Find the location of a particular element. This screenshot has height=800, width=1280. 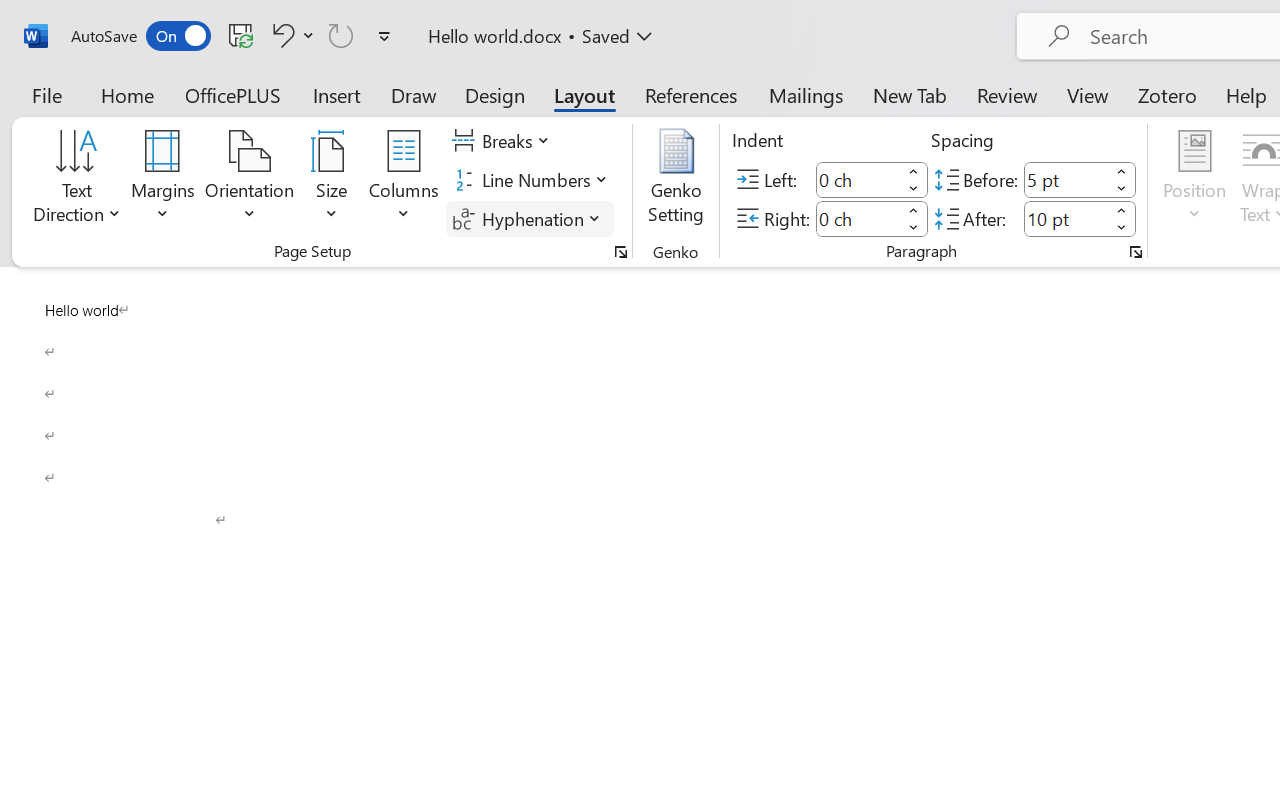

Spacing After is located at coordinates (1066, 218).